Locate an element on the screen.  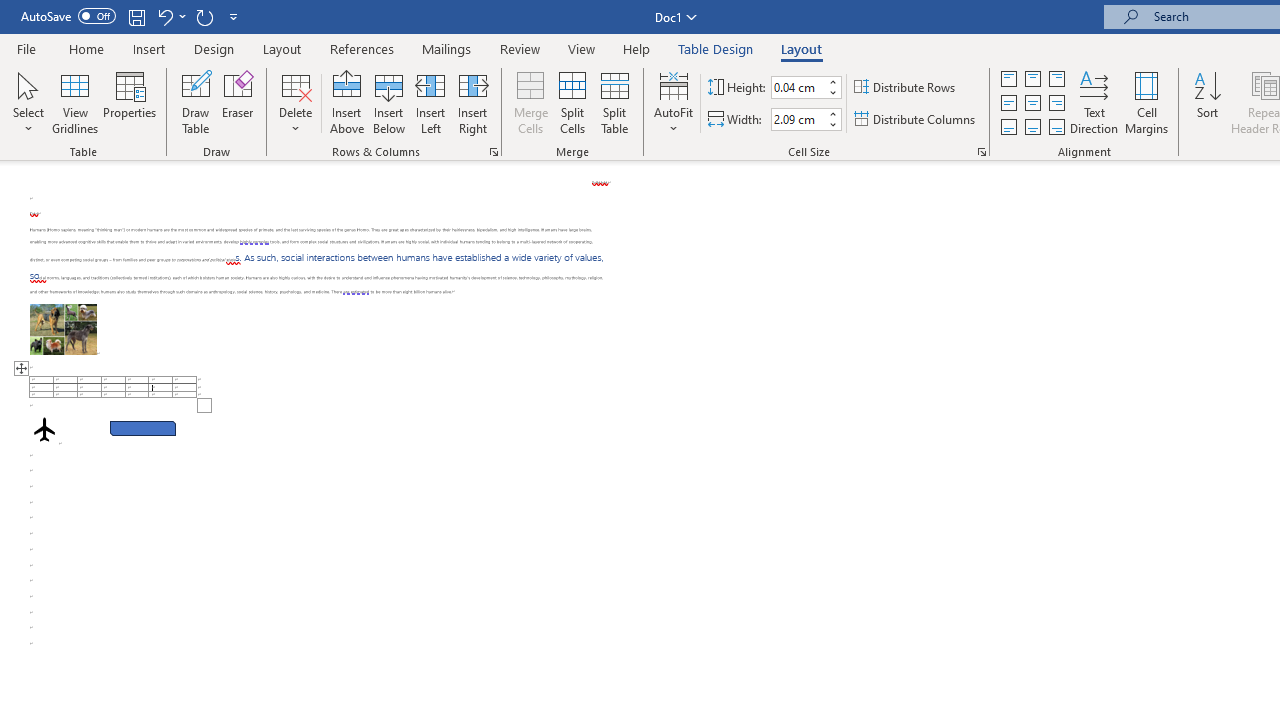
Customize Quick Access Toolbar is located at coordinates (234, 16).